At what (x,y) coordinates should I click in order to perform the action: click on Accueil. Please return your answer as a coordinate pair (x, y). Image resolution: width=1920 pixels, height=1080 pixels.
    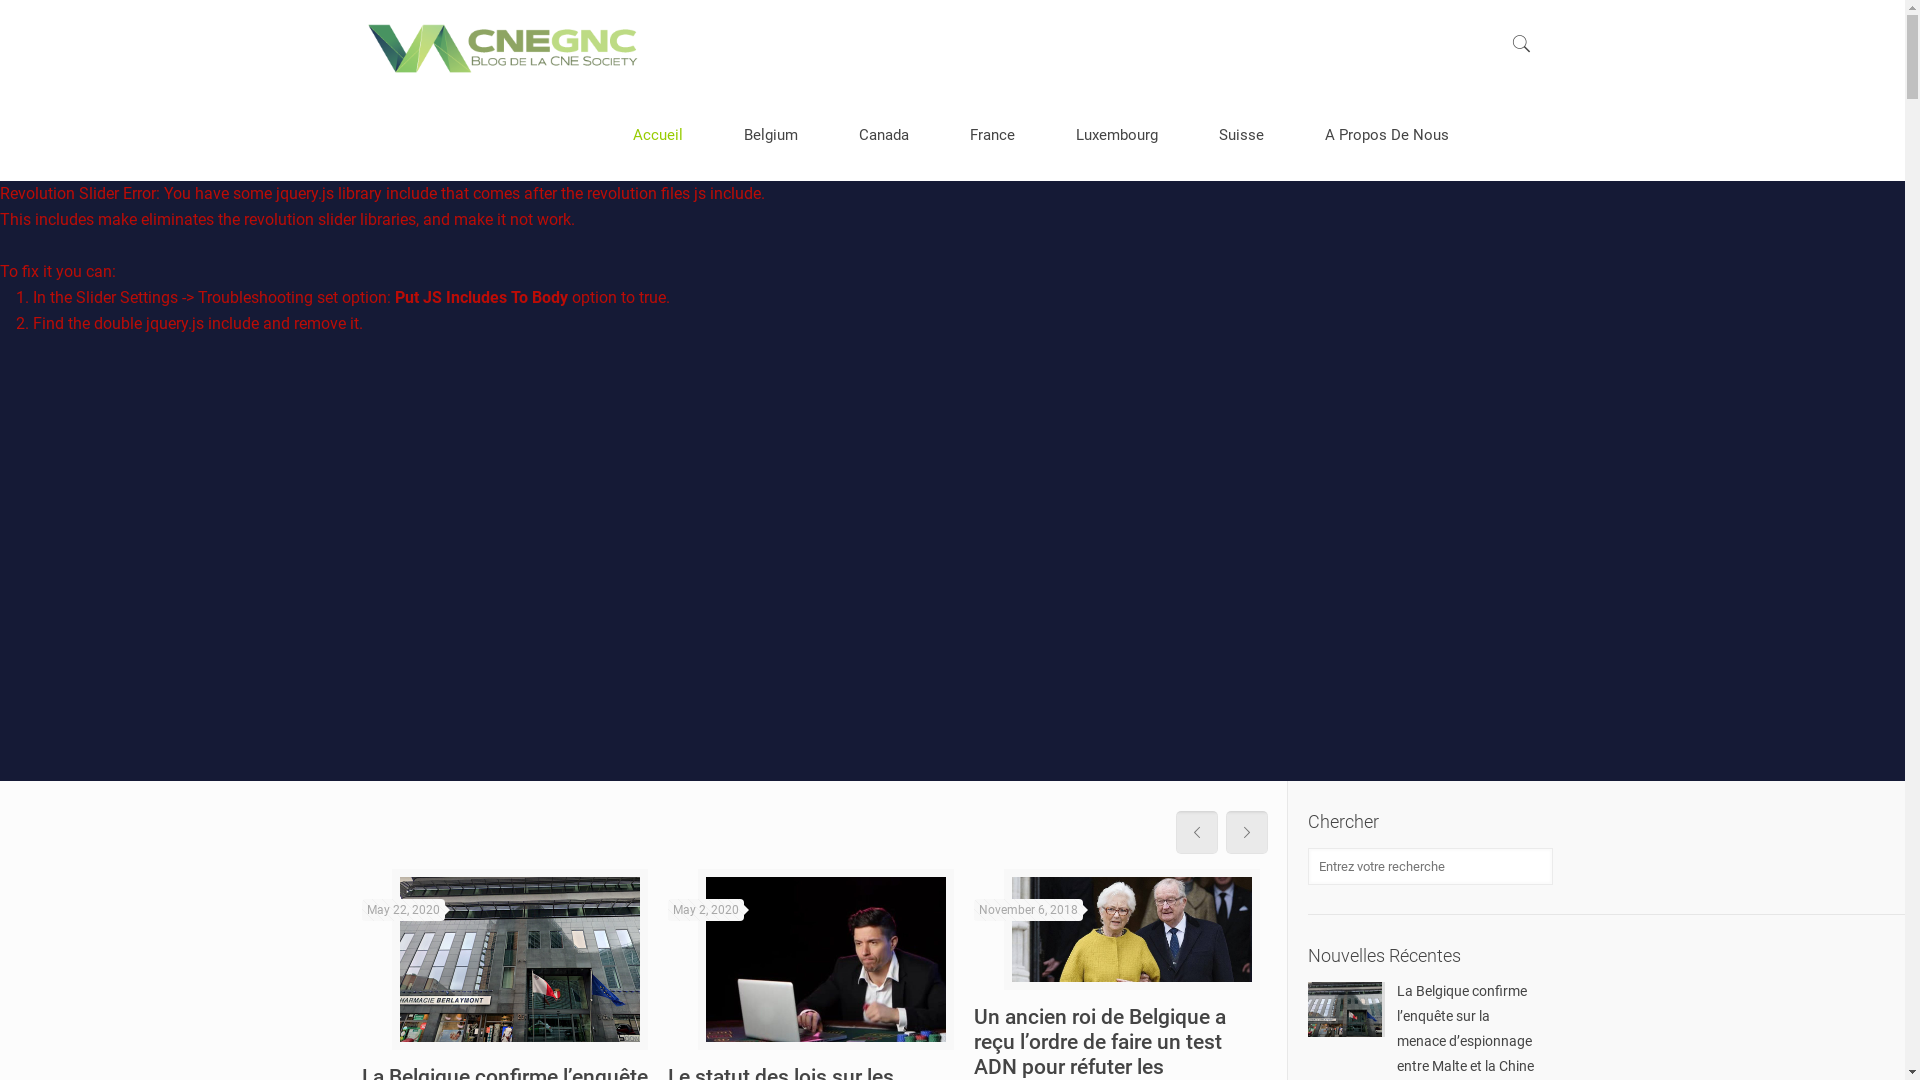
    Looking at the image, I should click on (658, 135).